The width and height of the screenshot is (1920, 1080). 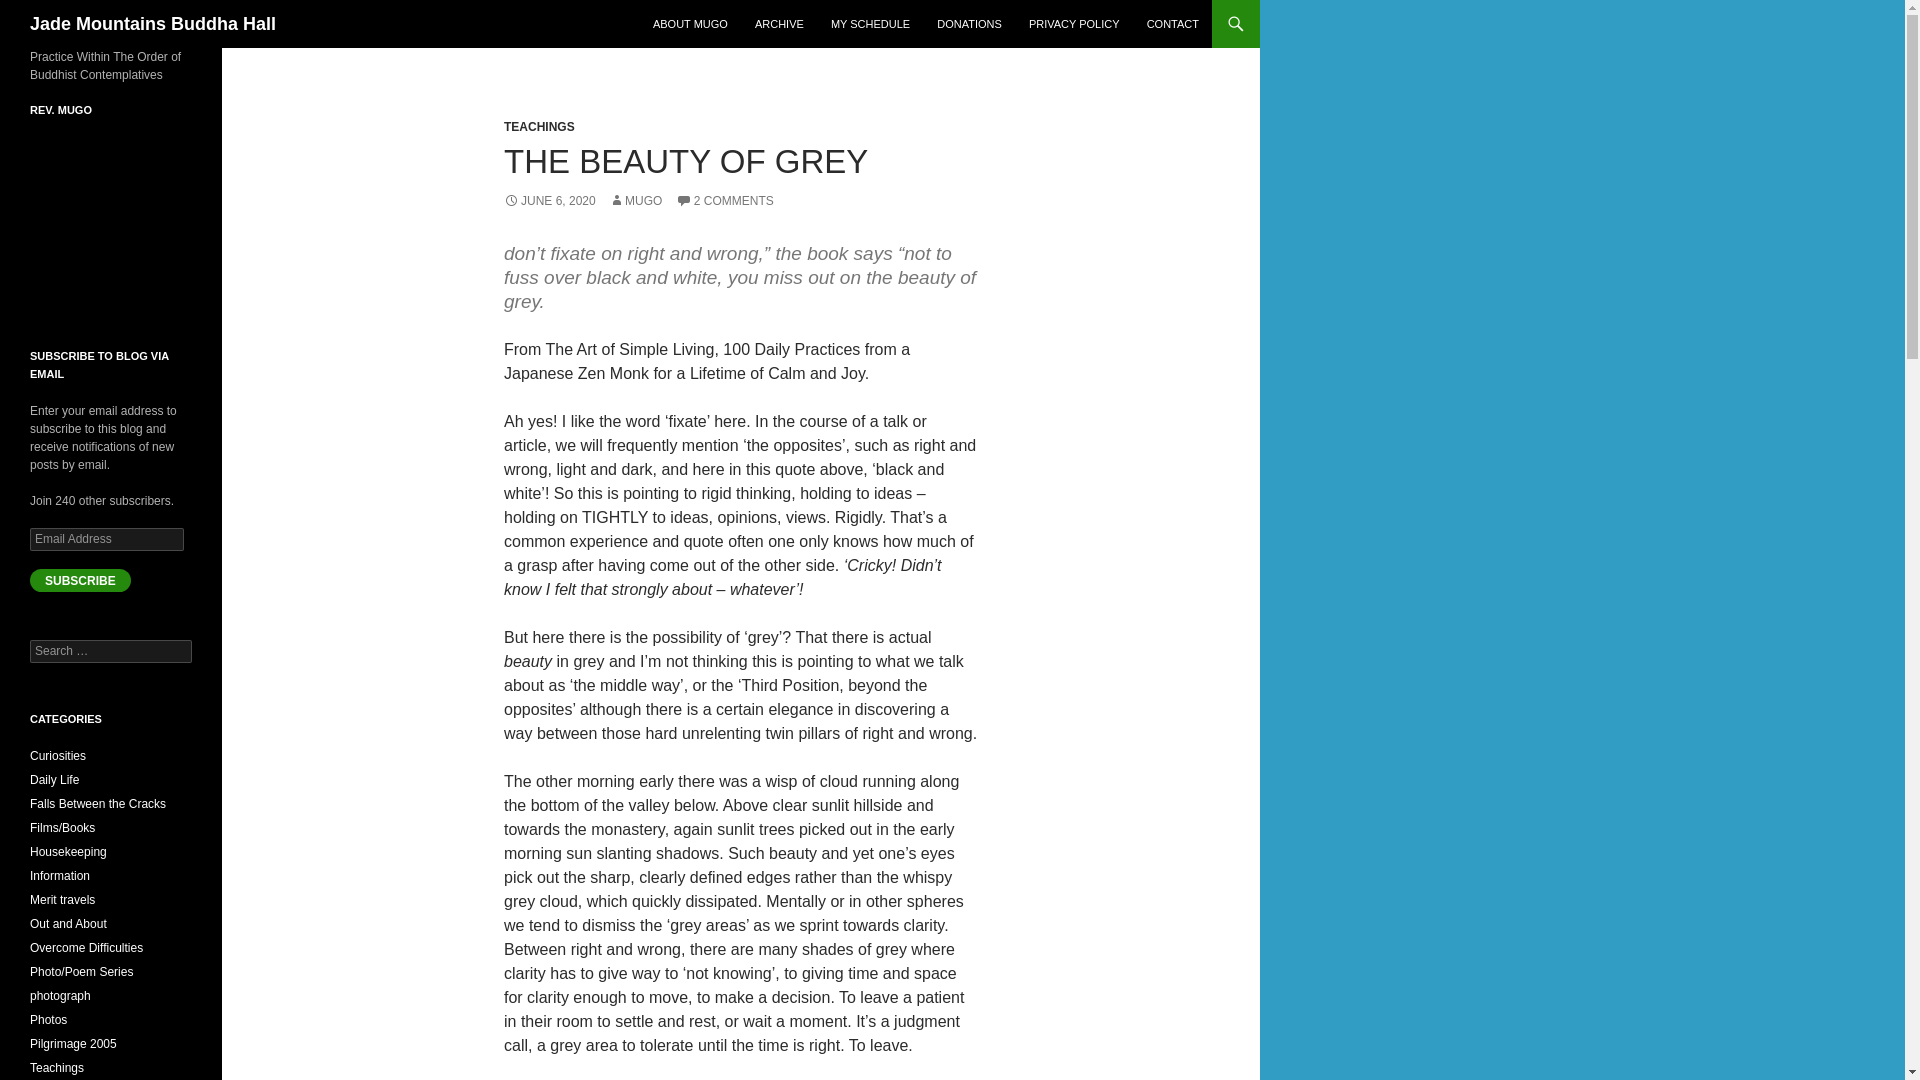 I want to click on SUBSCRIBE, so click(x=80, y=580).